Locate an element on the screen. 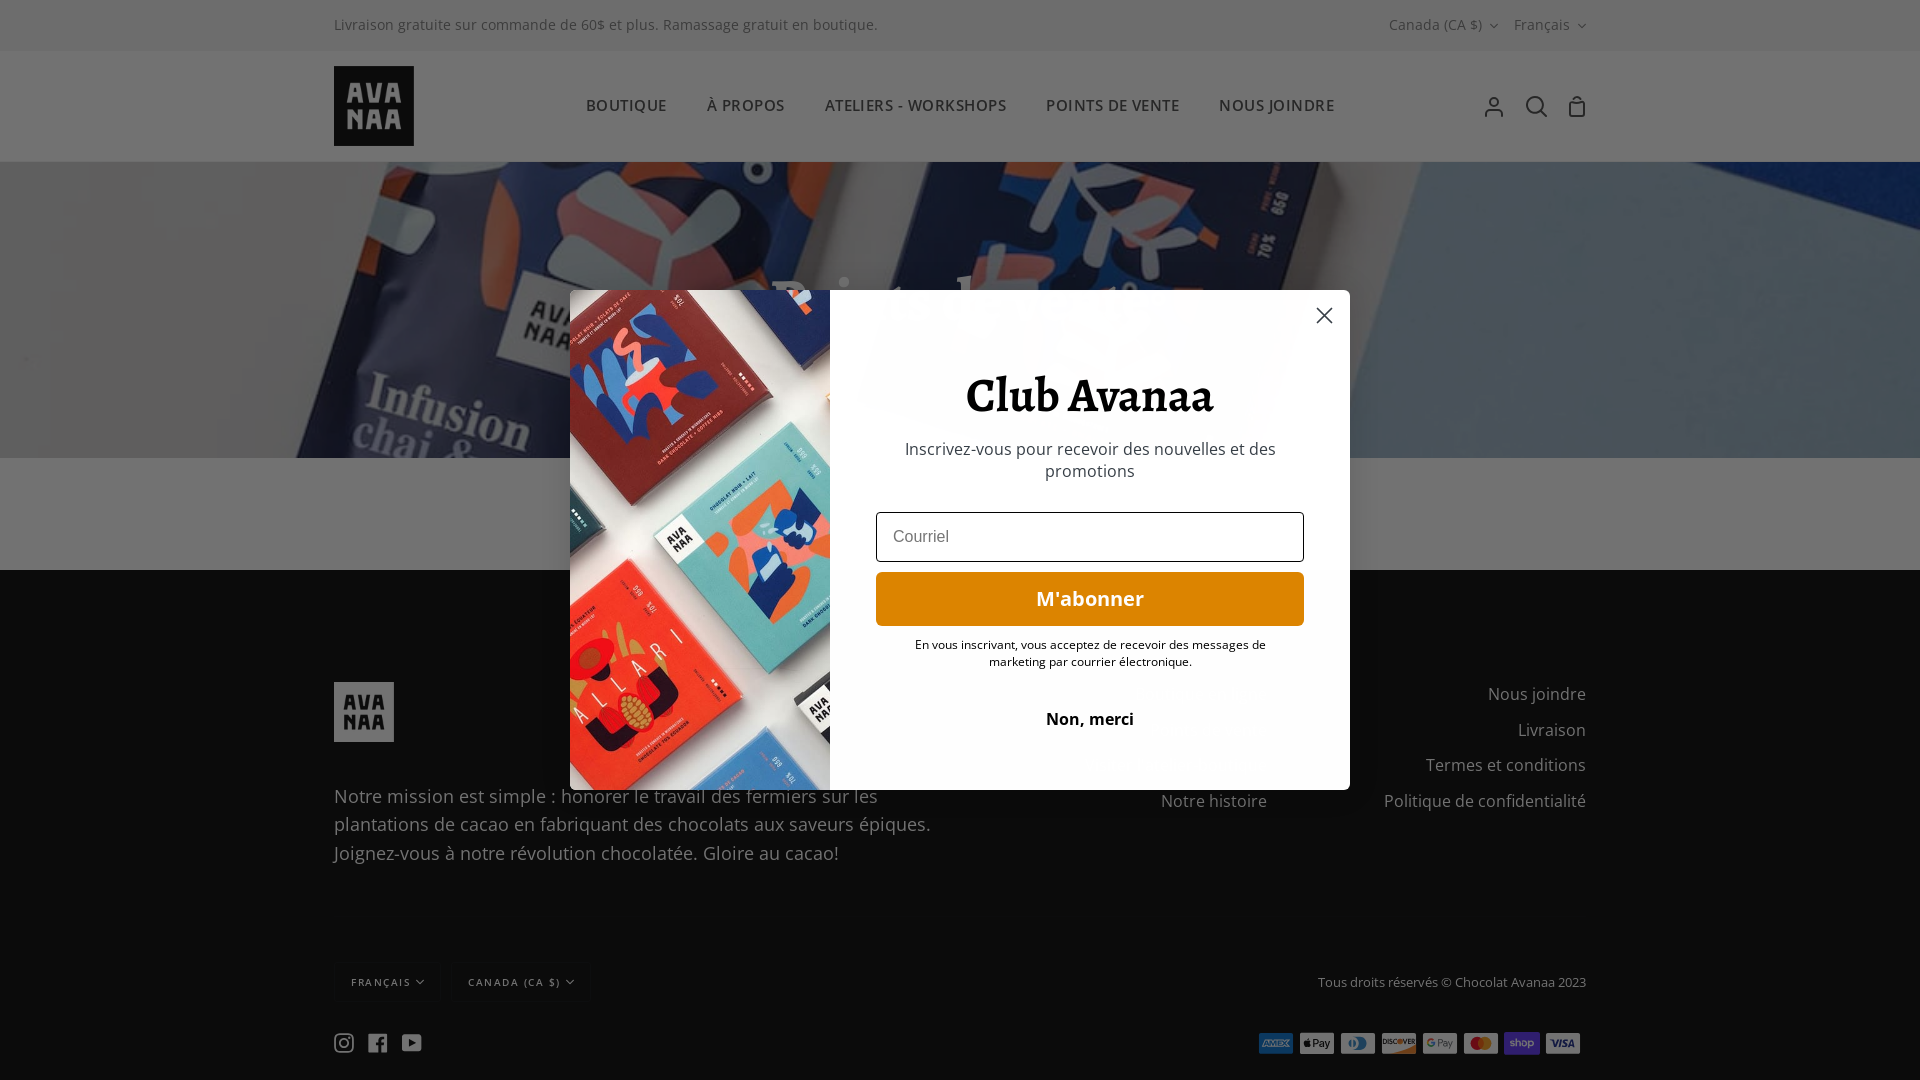  Instagram is located at coordinates (344, 1043).